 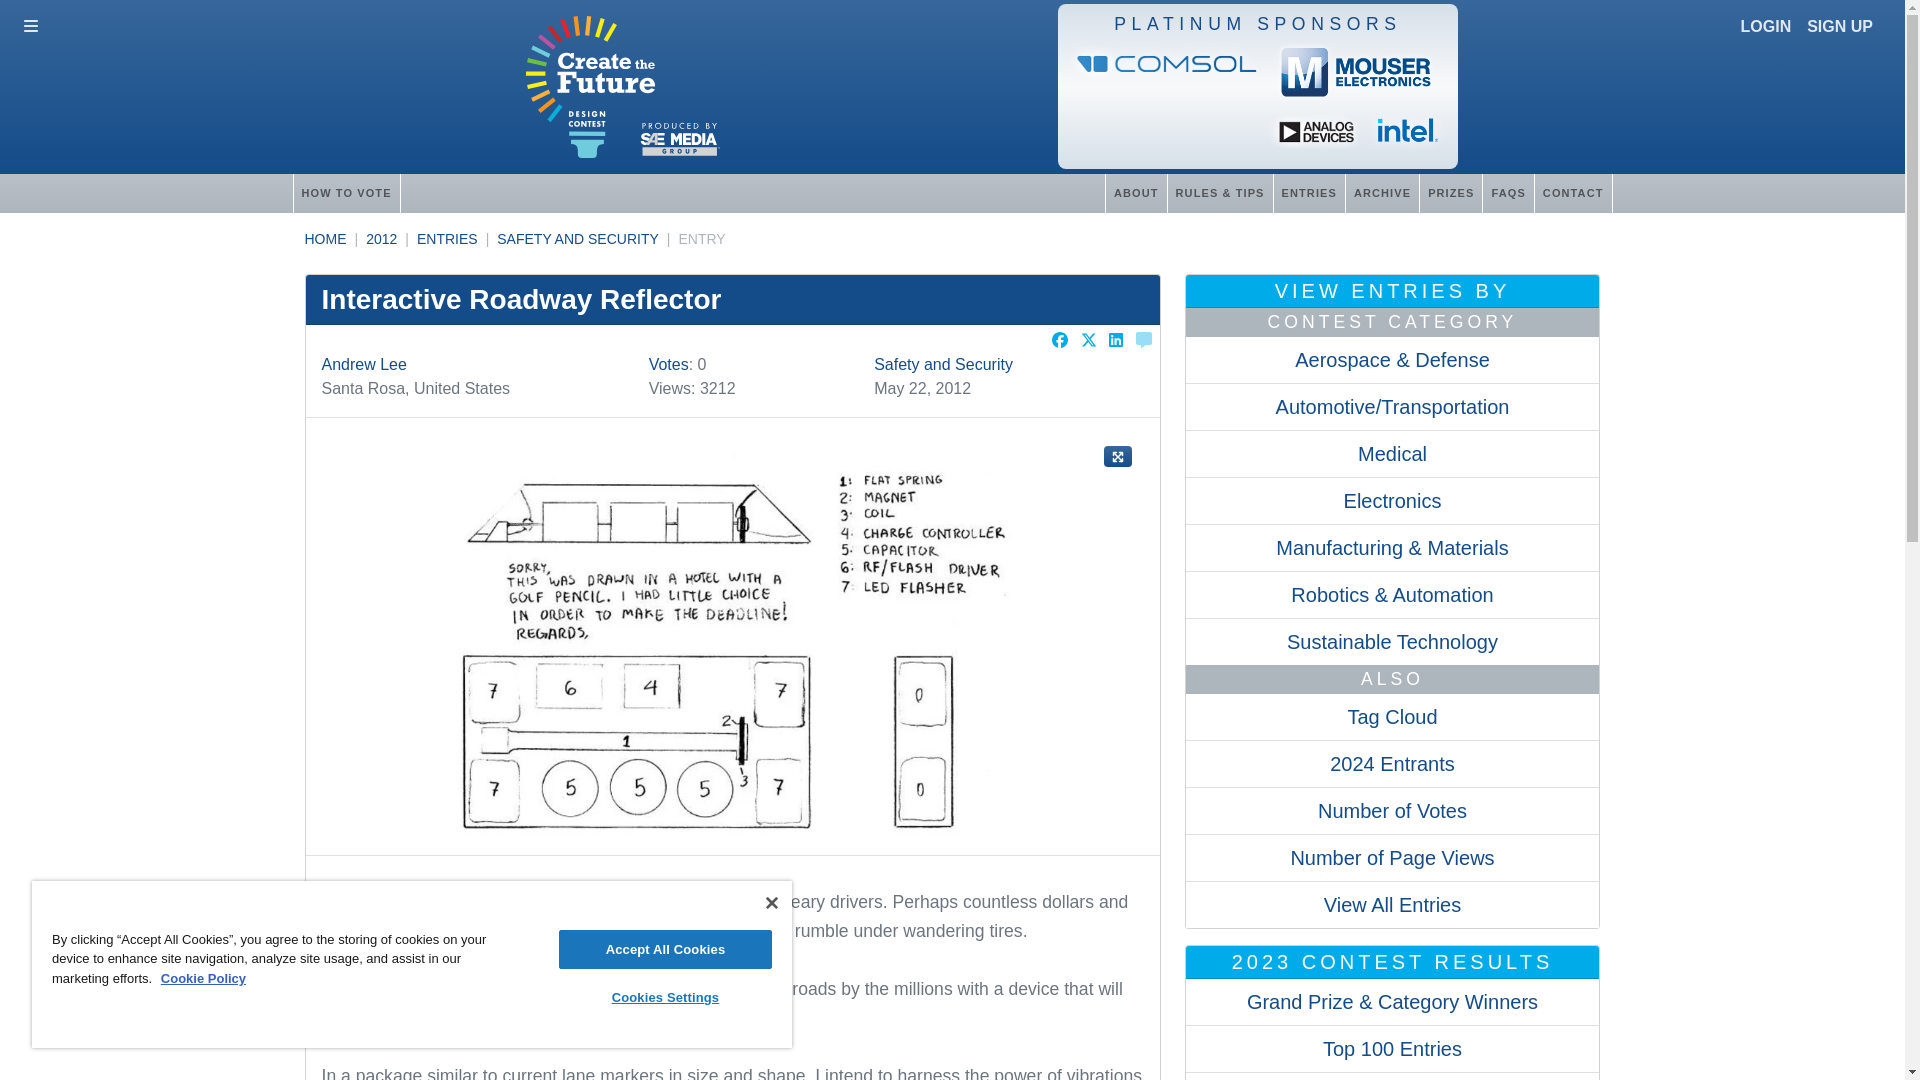 What do you see at coordinates (943, 364) in the screenshot?
I see `Safety and Security` at bounding box center [943, 364].